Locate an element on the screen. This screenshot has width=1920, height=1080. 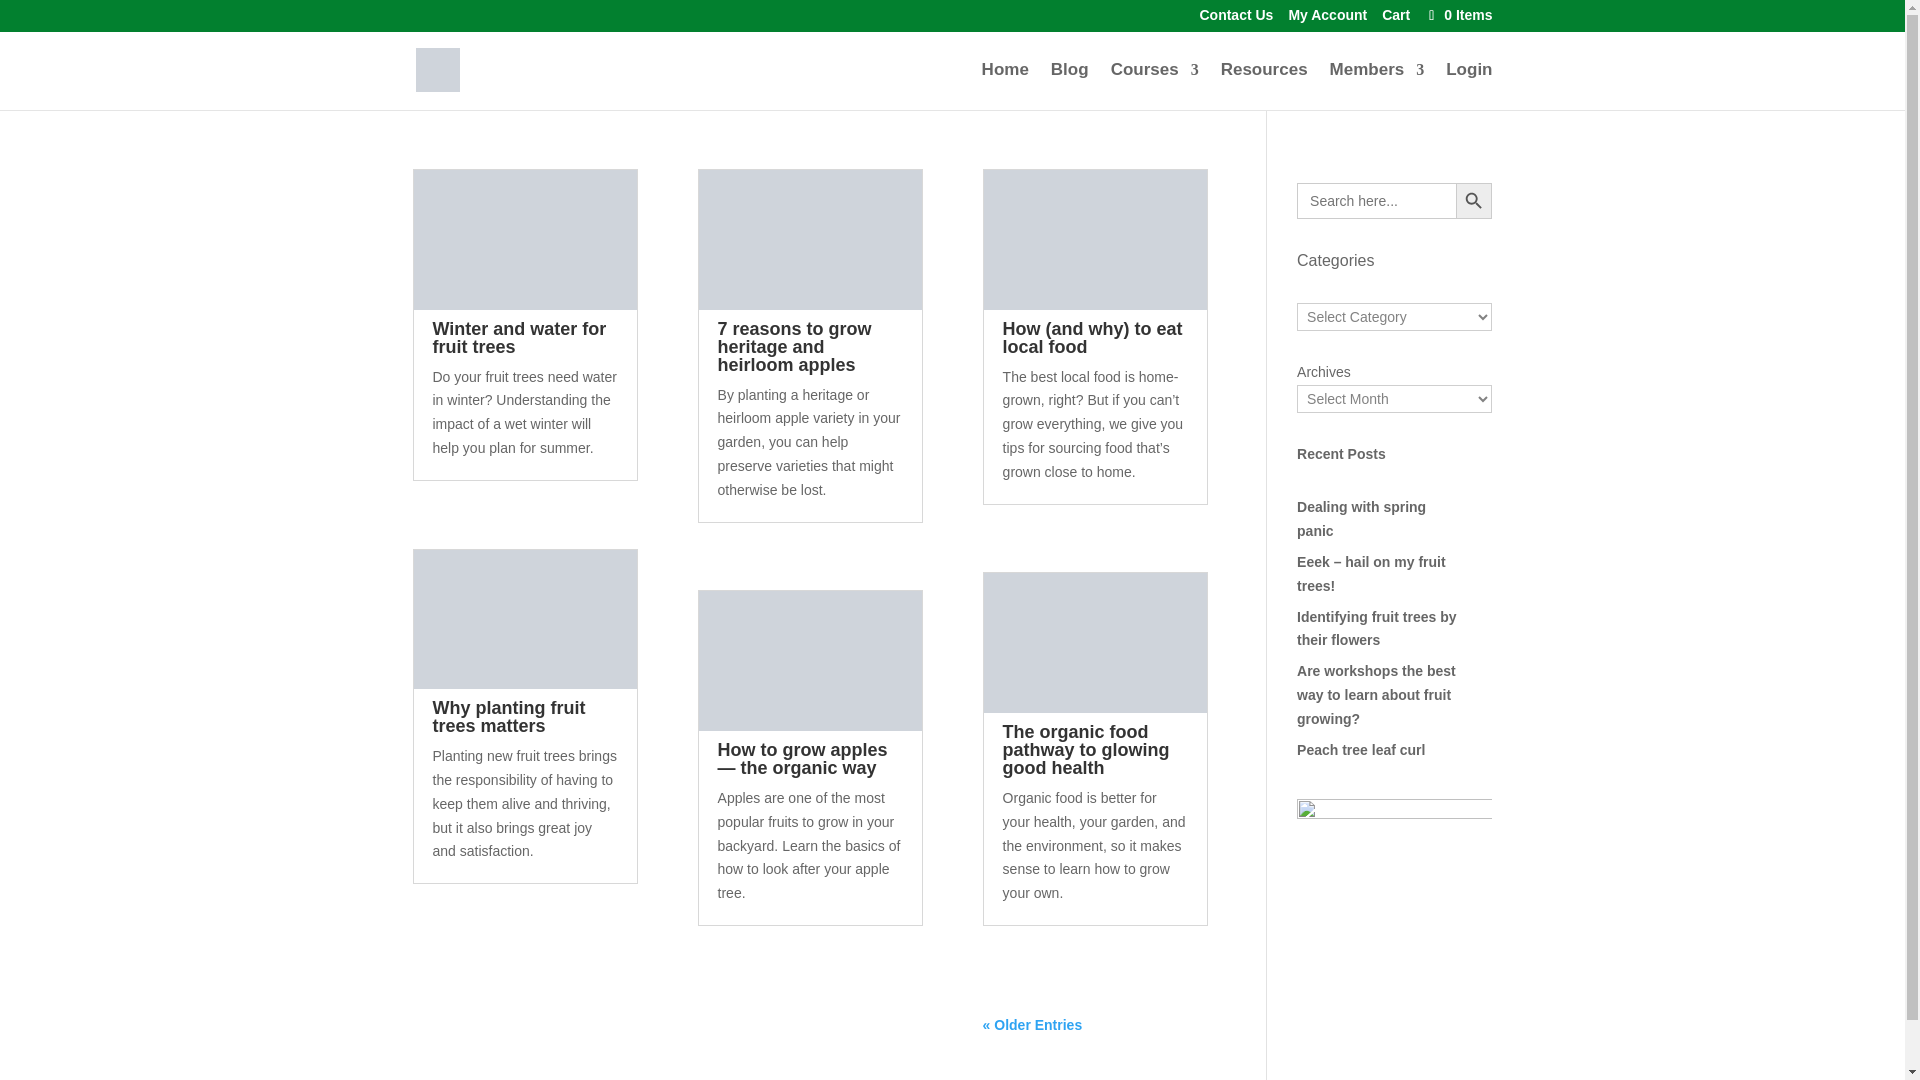
My Account is located at coordinates (1328, 20).